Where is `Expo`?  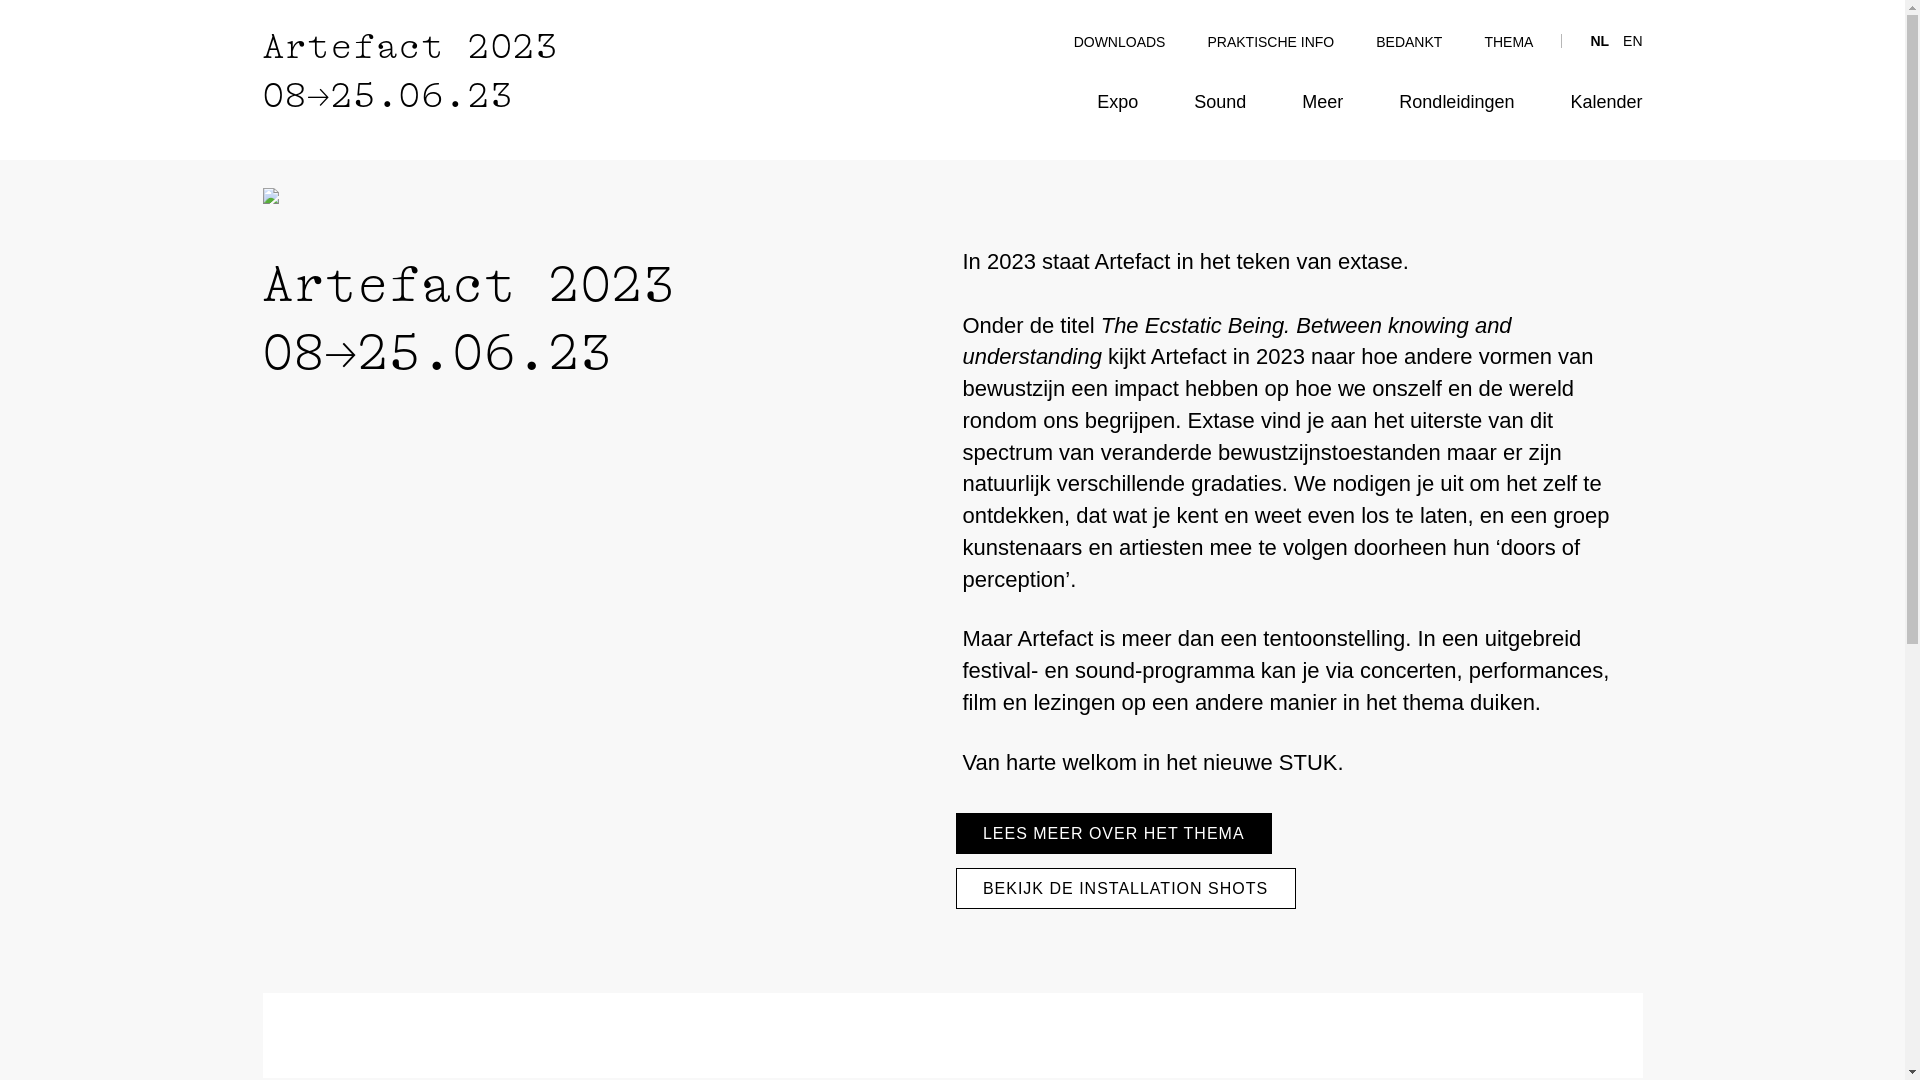
Expo is located at coordinates (1118, 102).